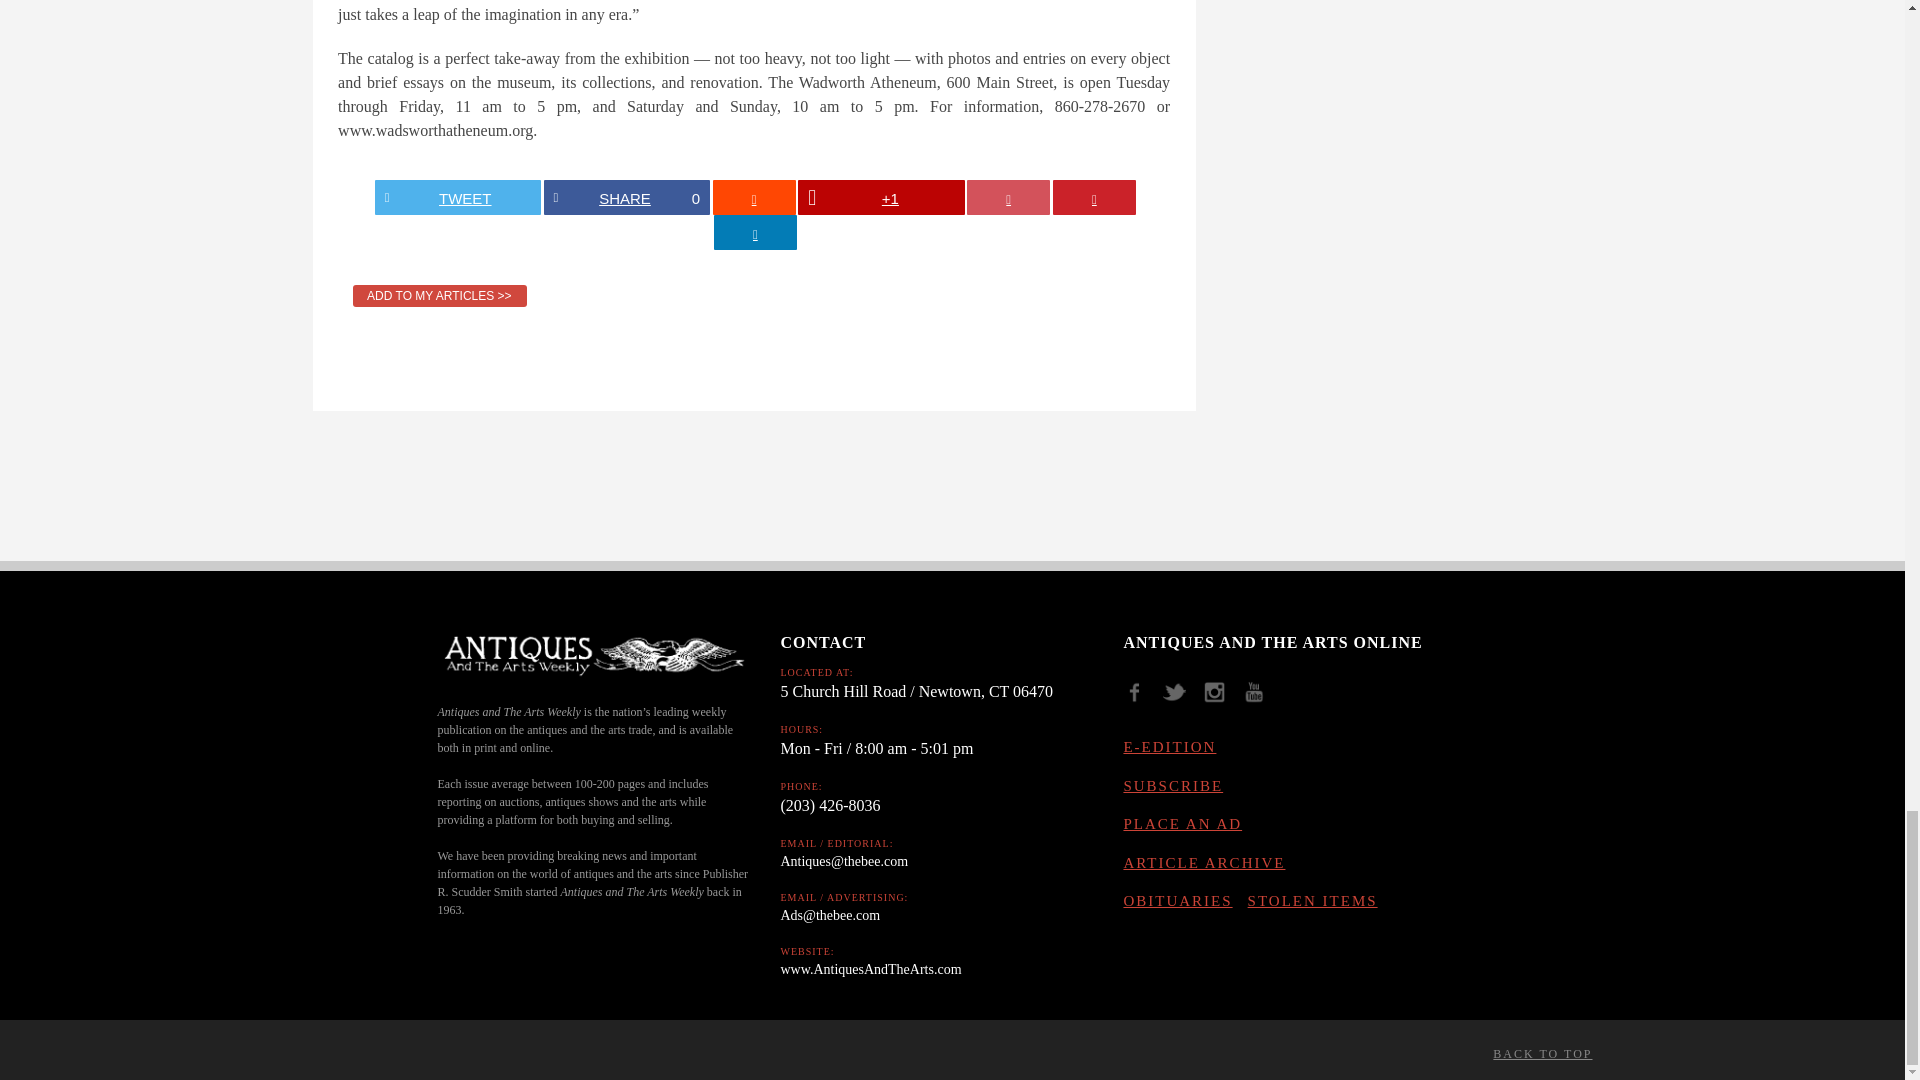  What do you see at coordinates (1261, 699) in the screenshot?
I see `Youtube` at bounding box center [1261, 699].